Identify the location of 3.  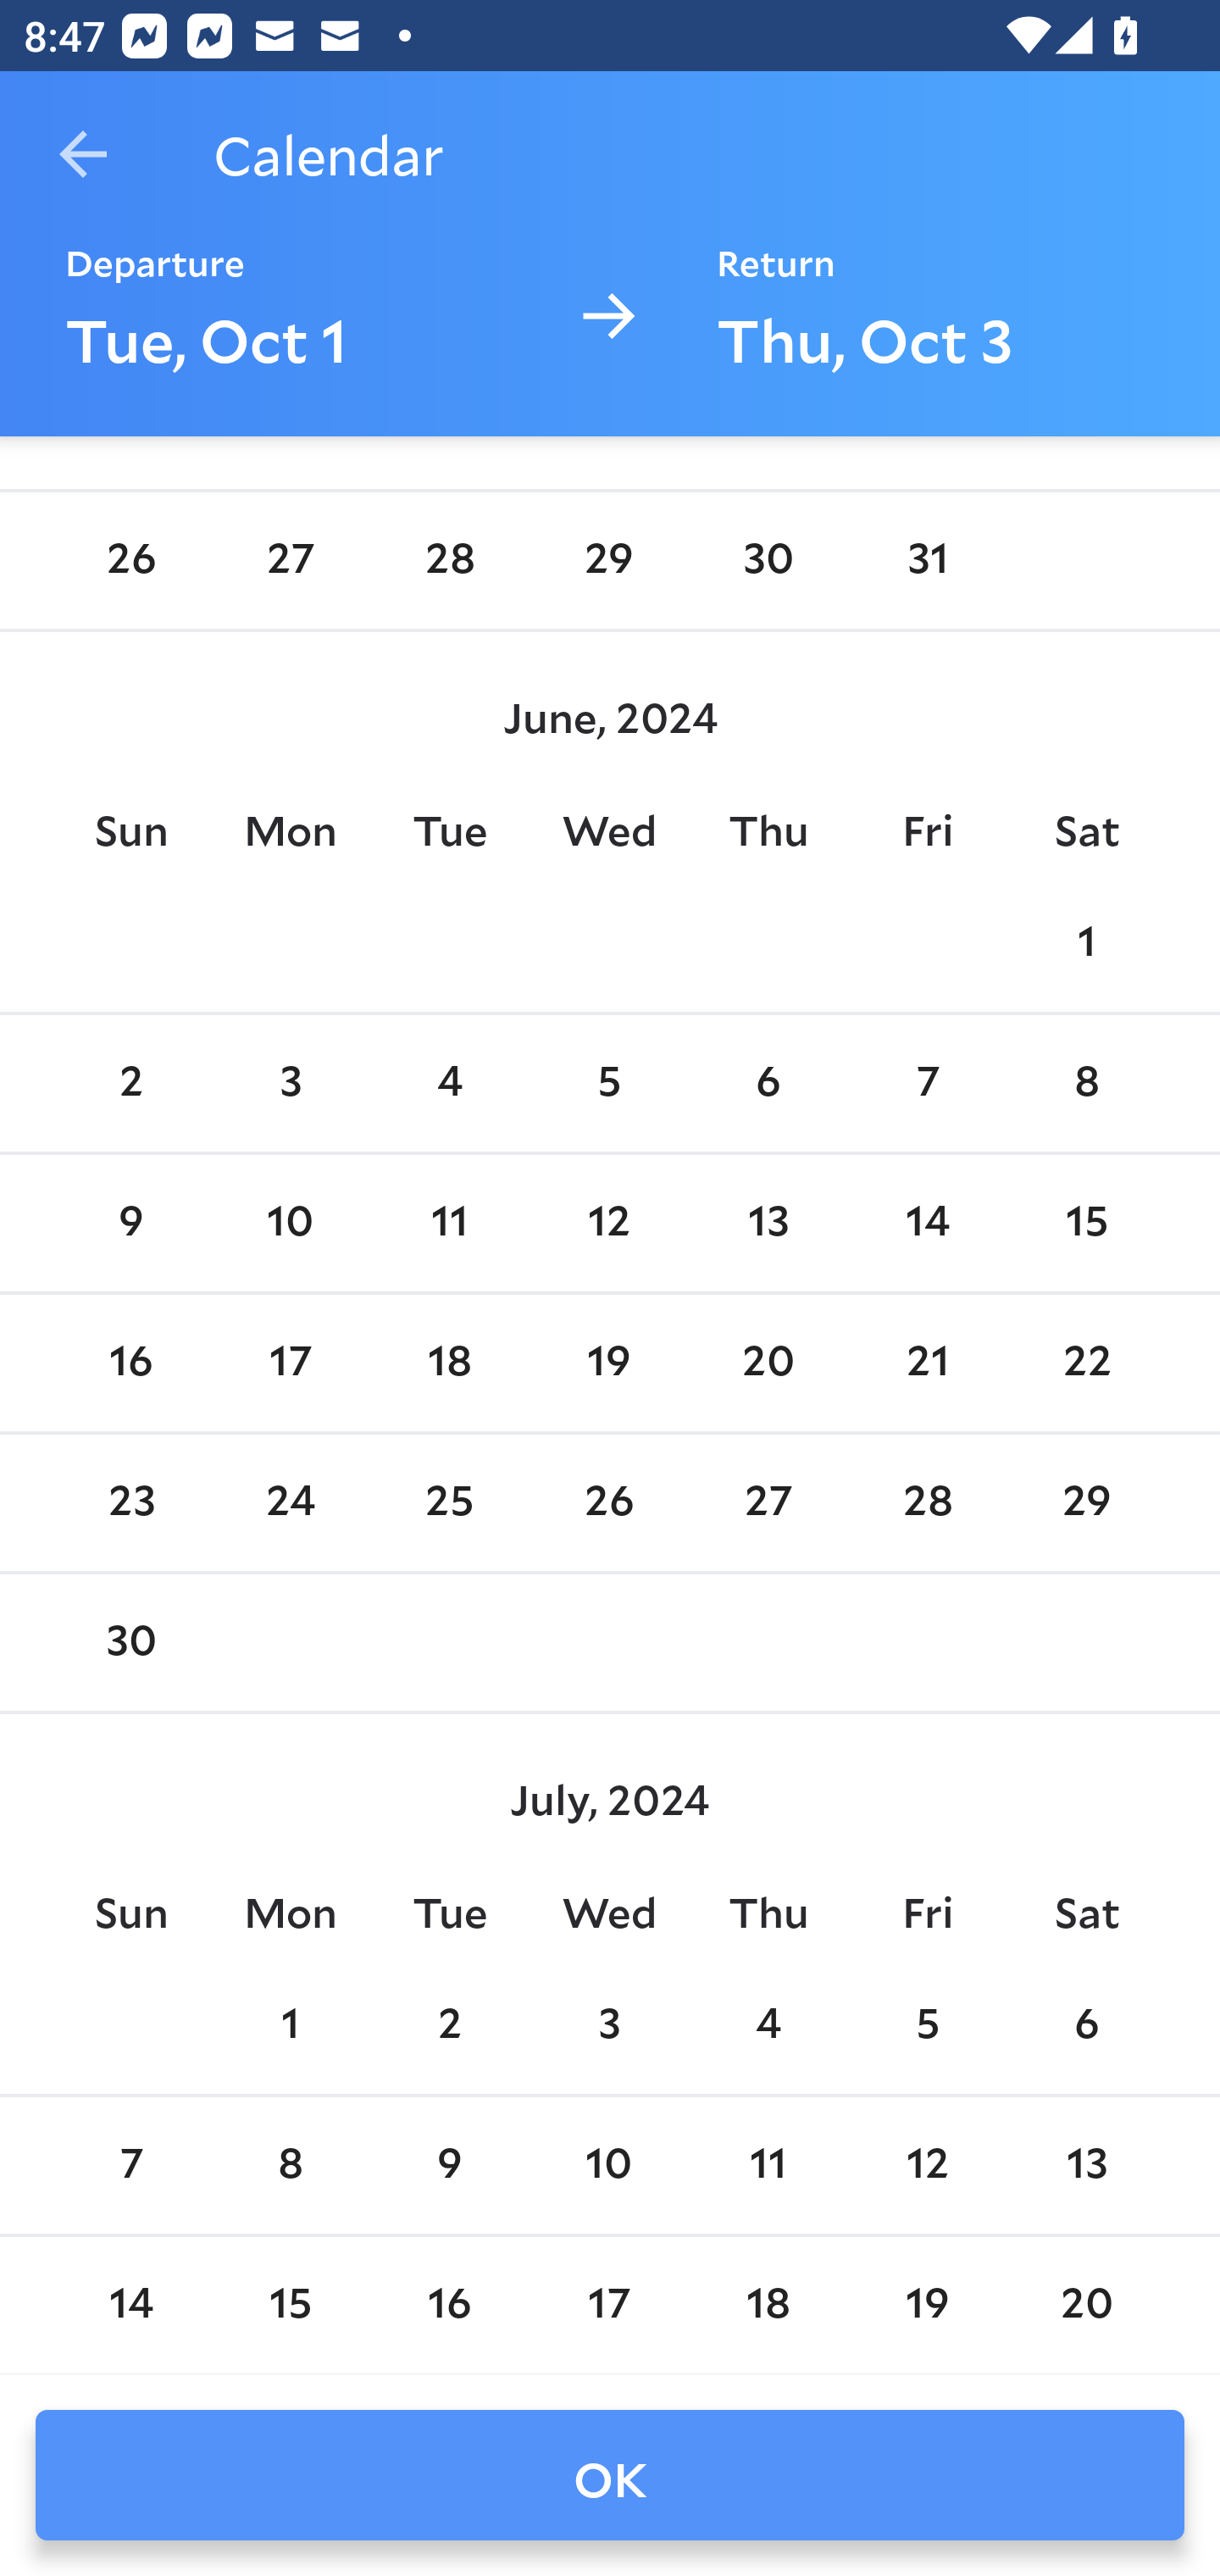
(291, 1084).